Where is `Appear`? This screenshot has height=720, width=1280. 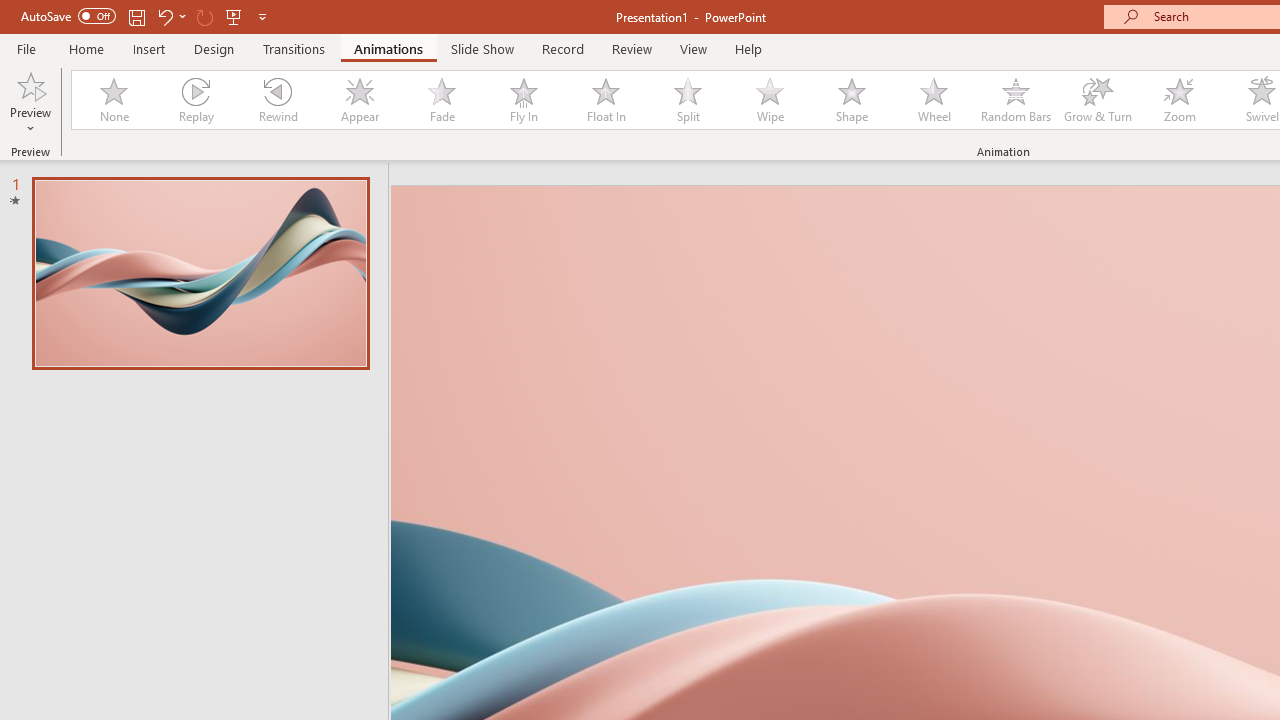
Appear is located at coordinates (359, 100).